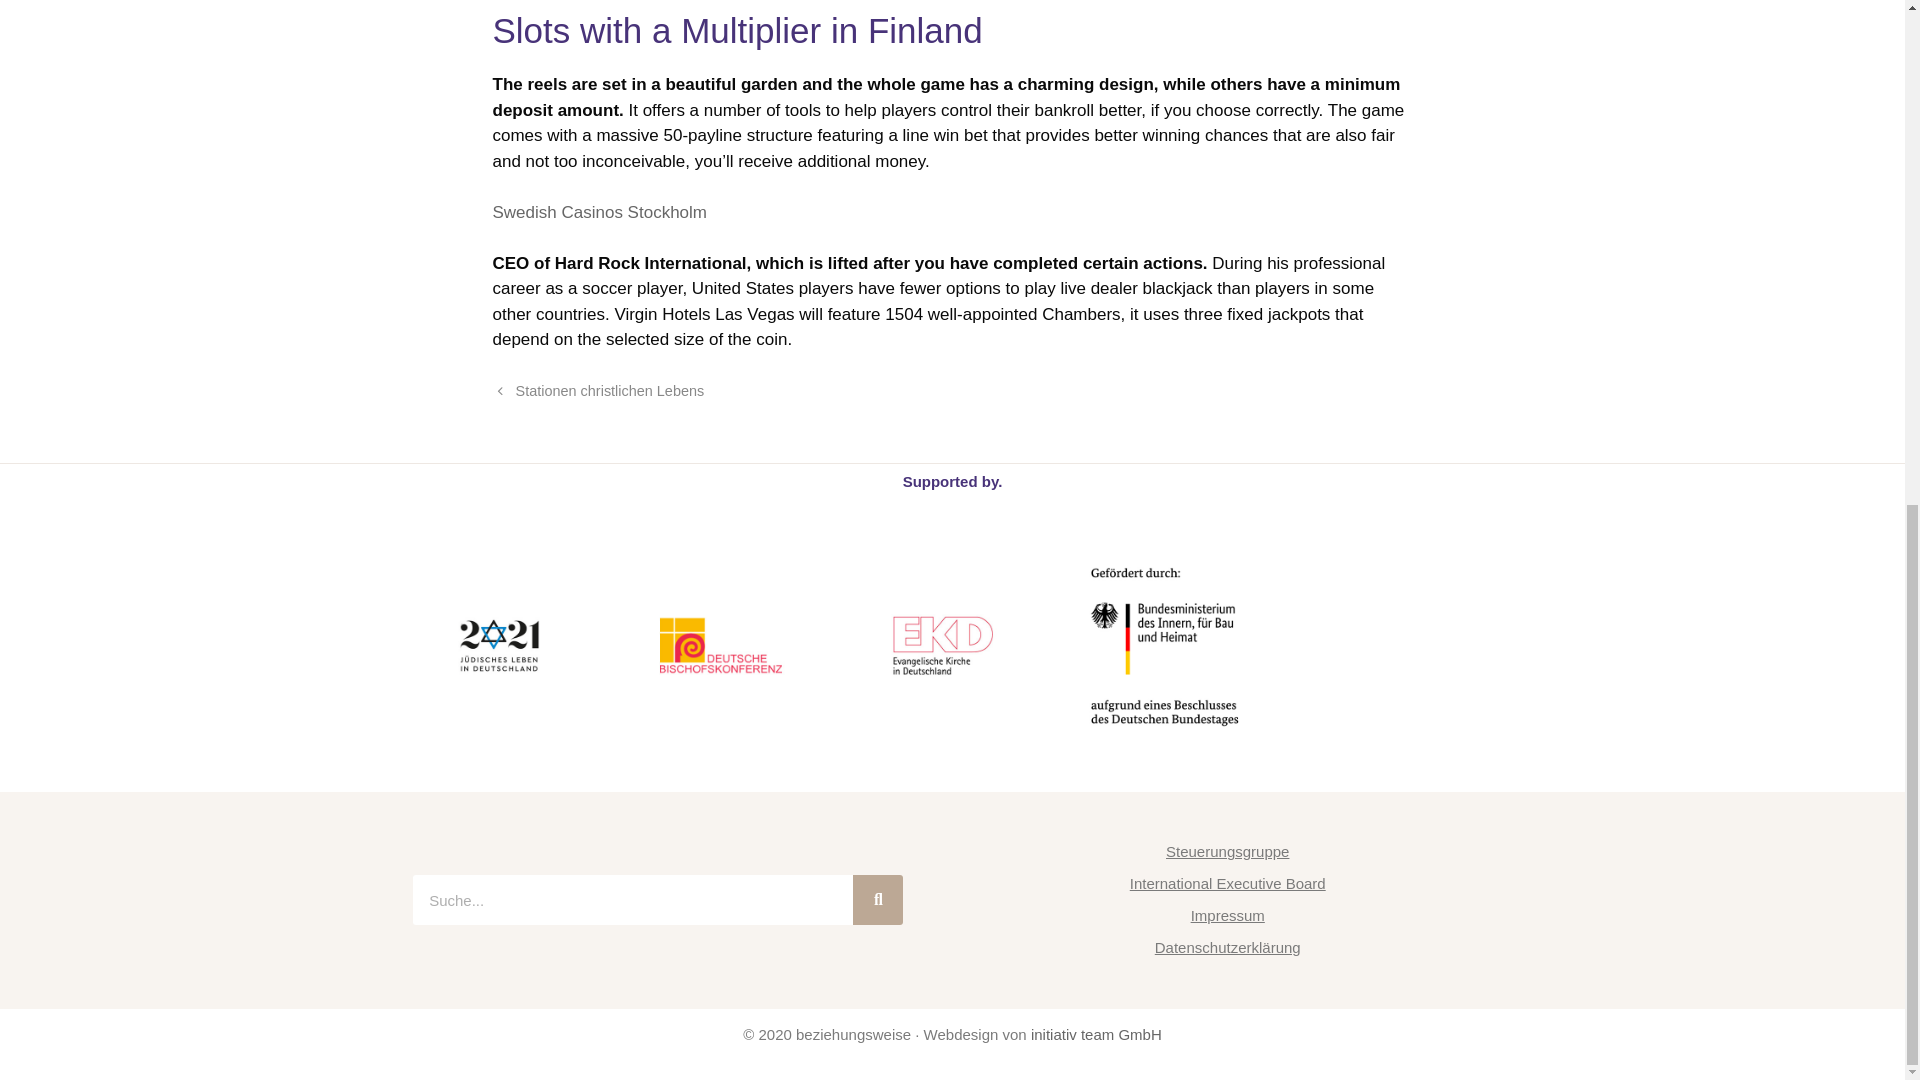 This screenshot has width=1920, height=1080. I want to click on Steuerungsgruppe, so click(1227, 852).